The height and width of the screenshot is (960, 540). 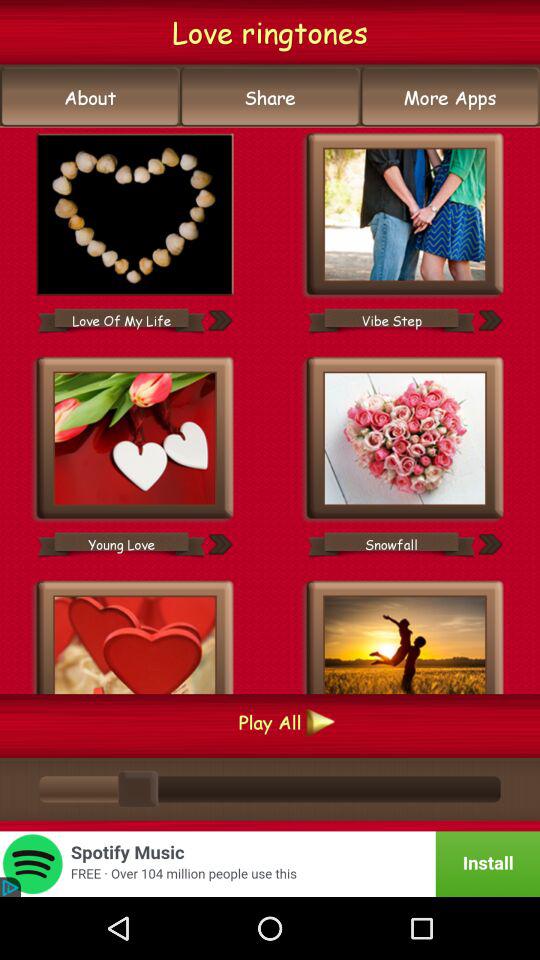 I want to click on jump until snowfall, so click(x=391, y=544).